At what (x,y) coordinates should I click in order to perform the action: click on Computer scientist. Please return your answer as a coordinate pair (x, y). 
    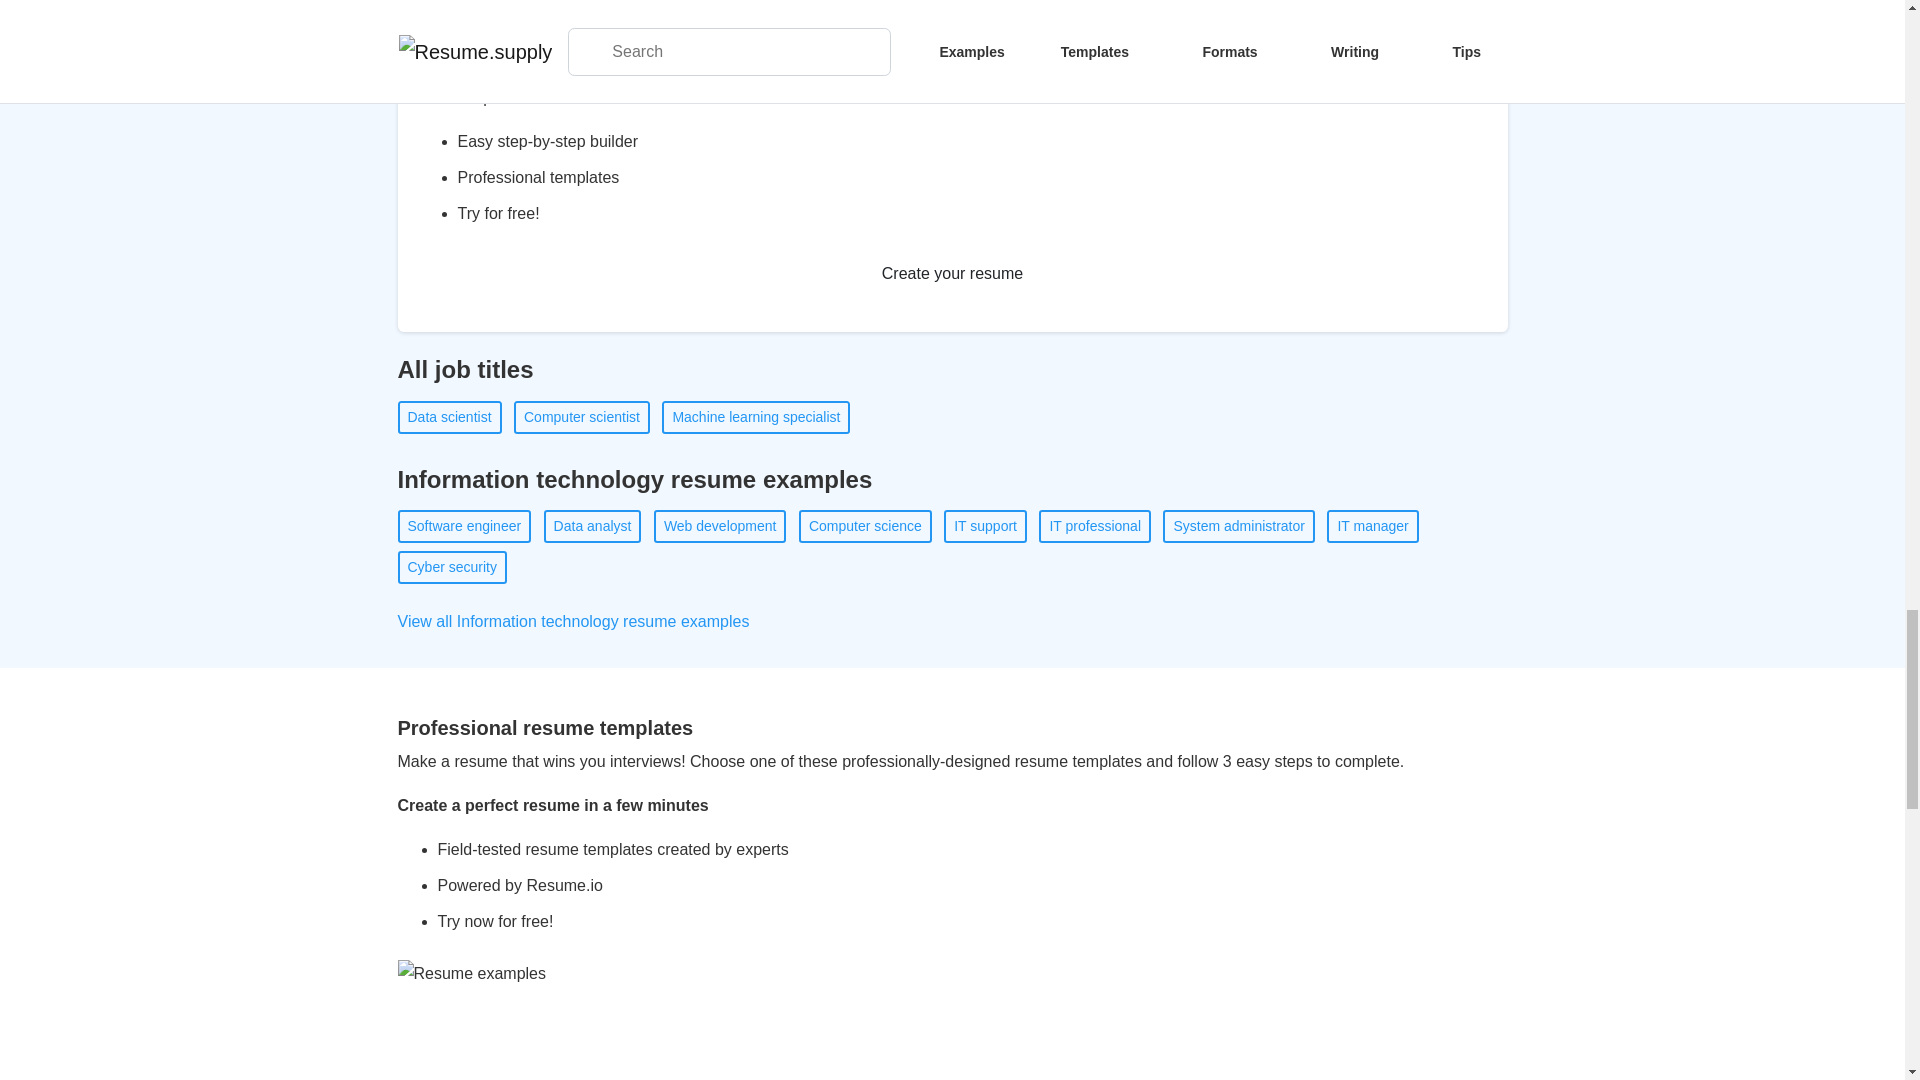
    Looking at the image, I should click on (582, 417).